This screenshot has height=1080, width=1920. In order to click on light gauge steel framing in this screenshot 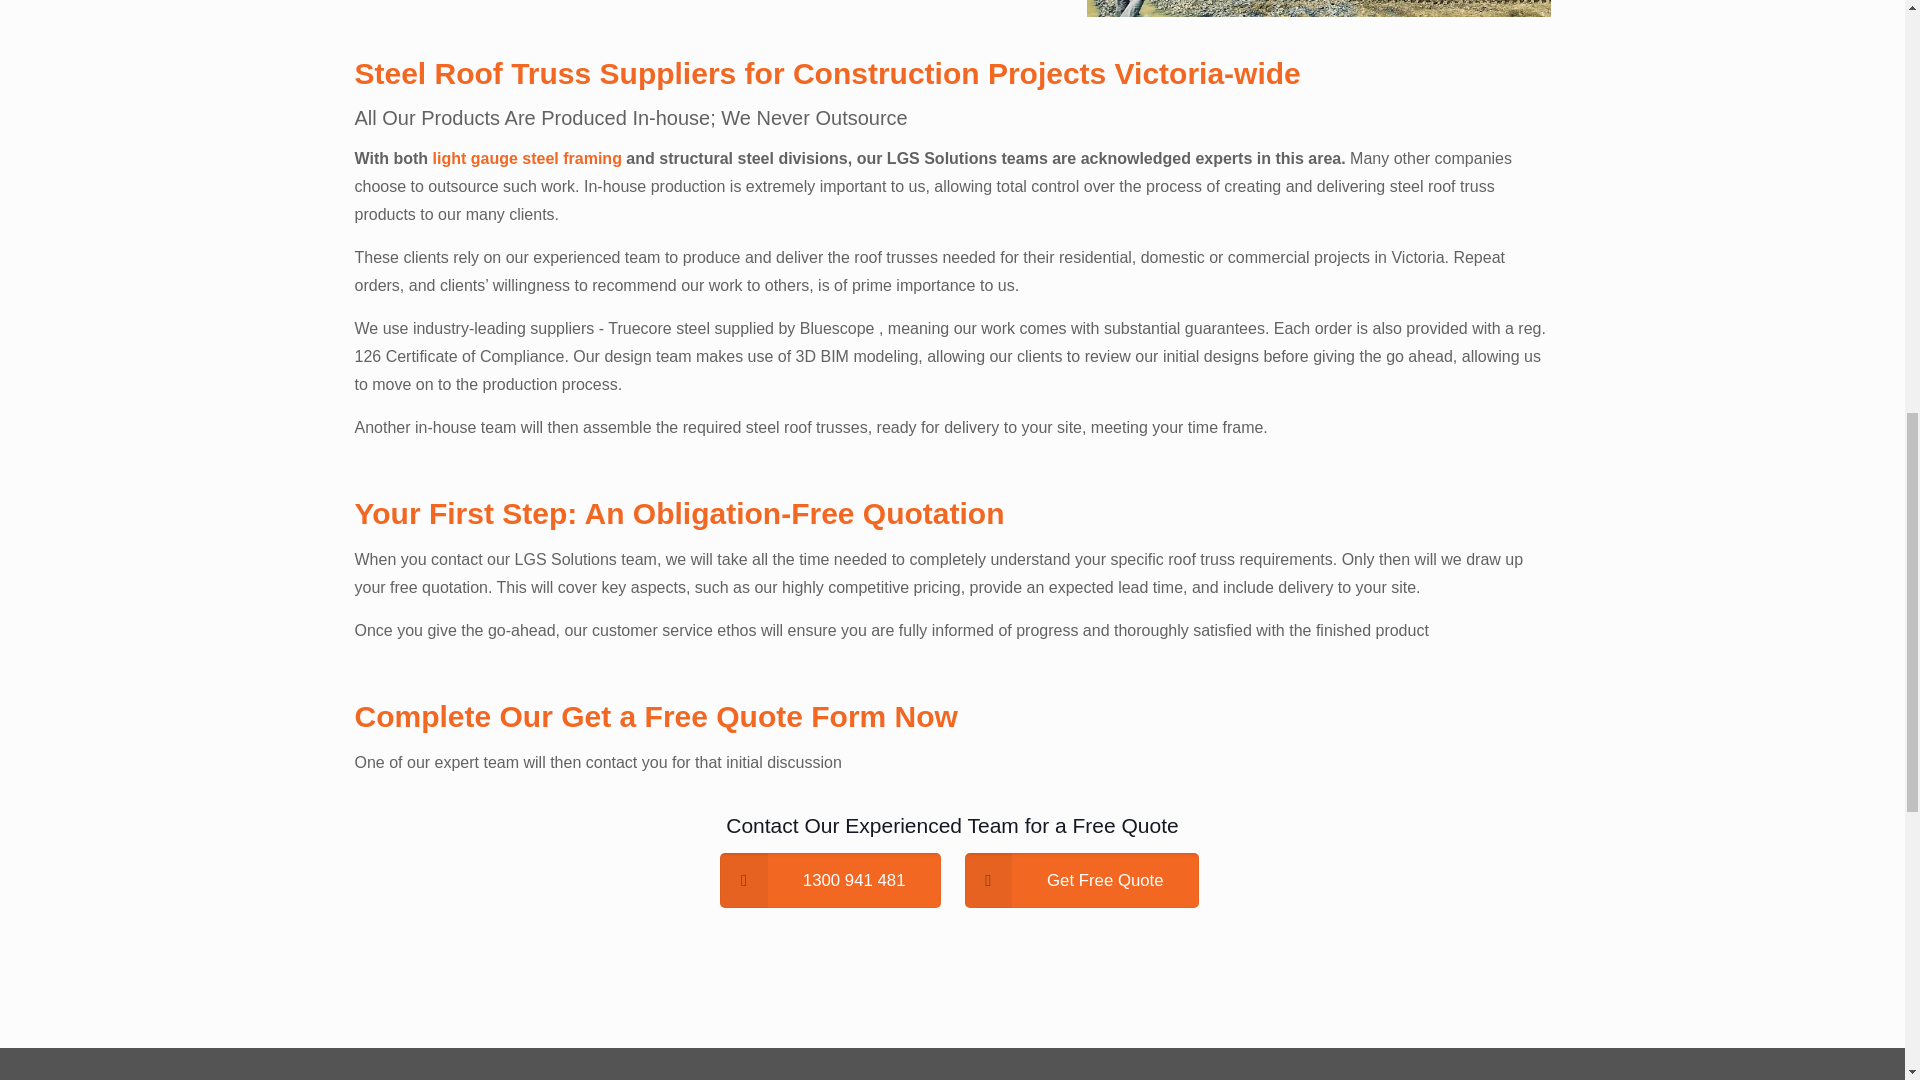, I will do `click(528, 158)`.